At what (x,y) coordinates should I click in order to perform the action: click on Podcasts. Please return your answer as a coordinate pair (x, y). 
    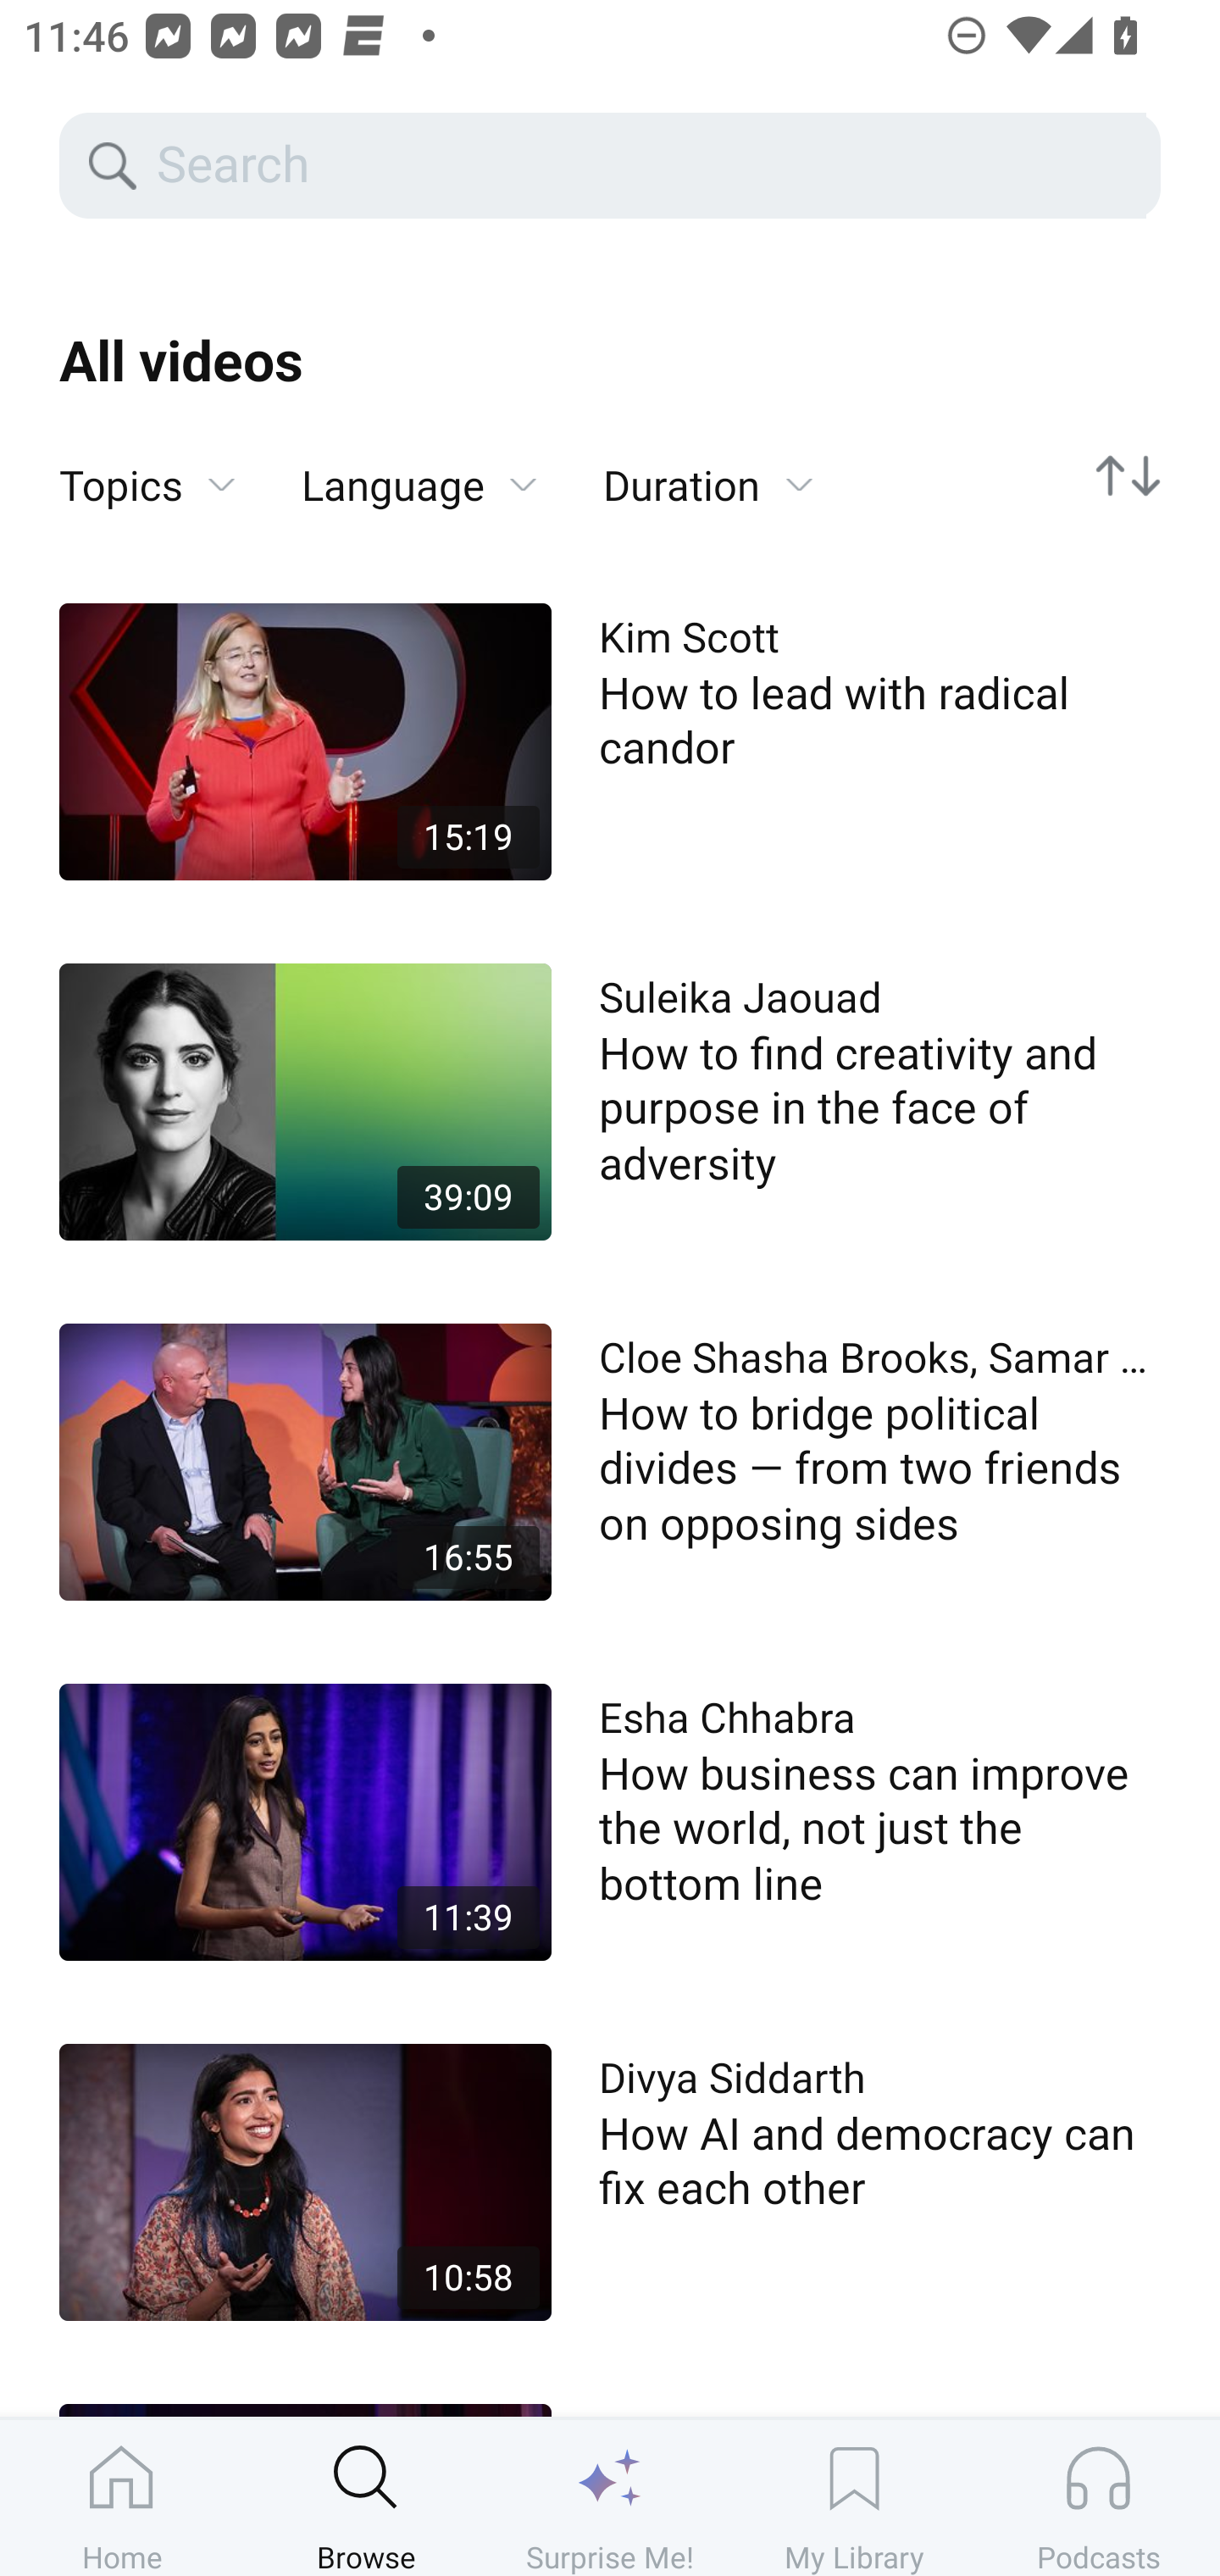
    Looking at the image, I should click on (1098, 2497).